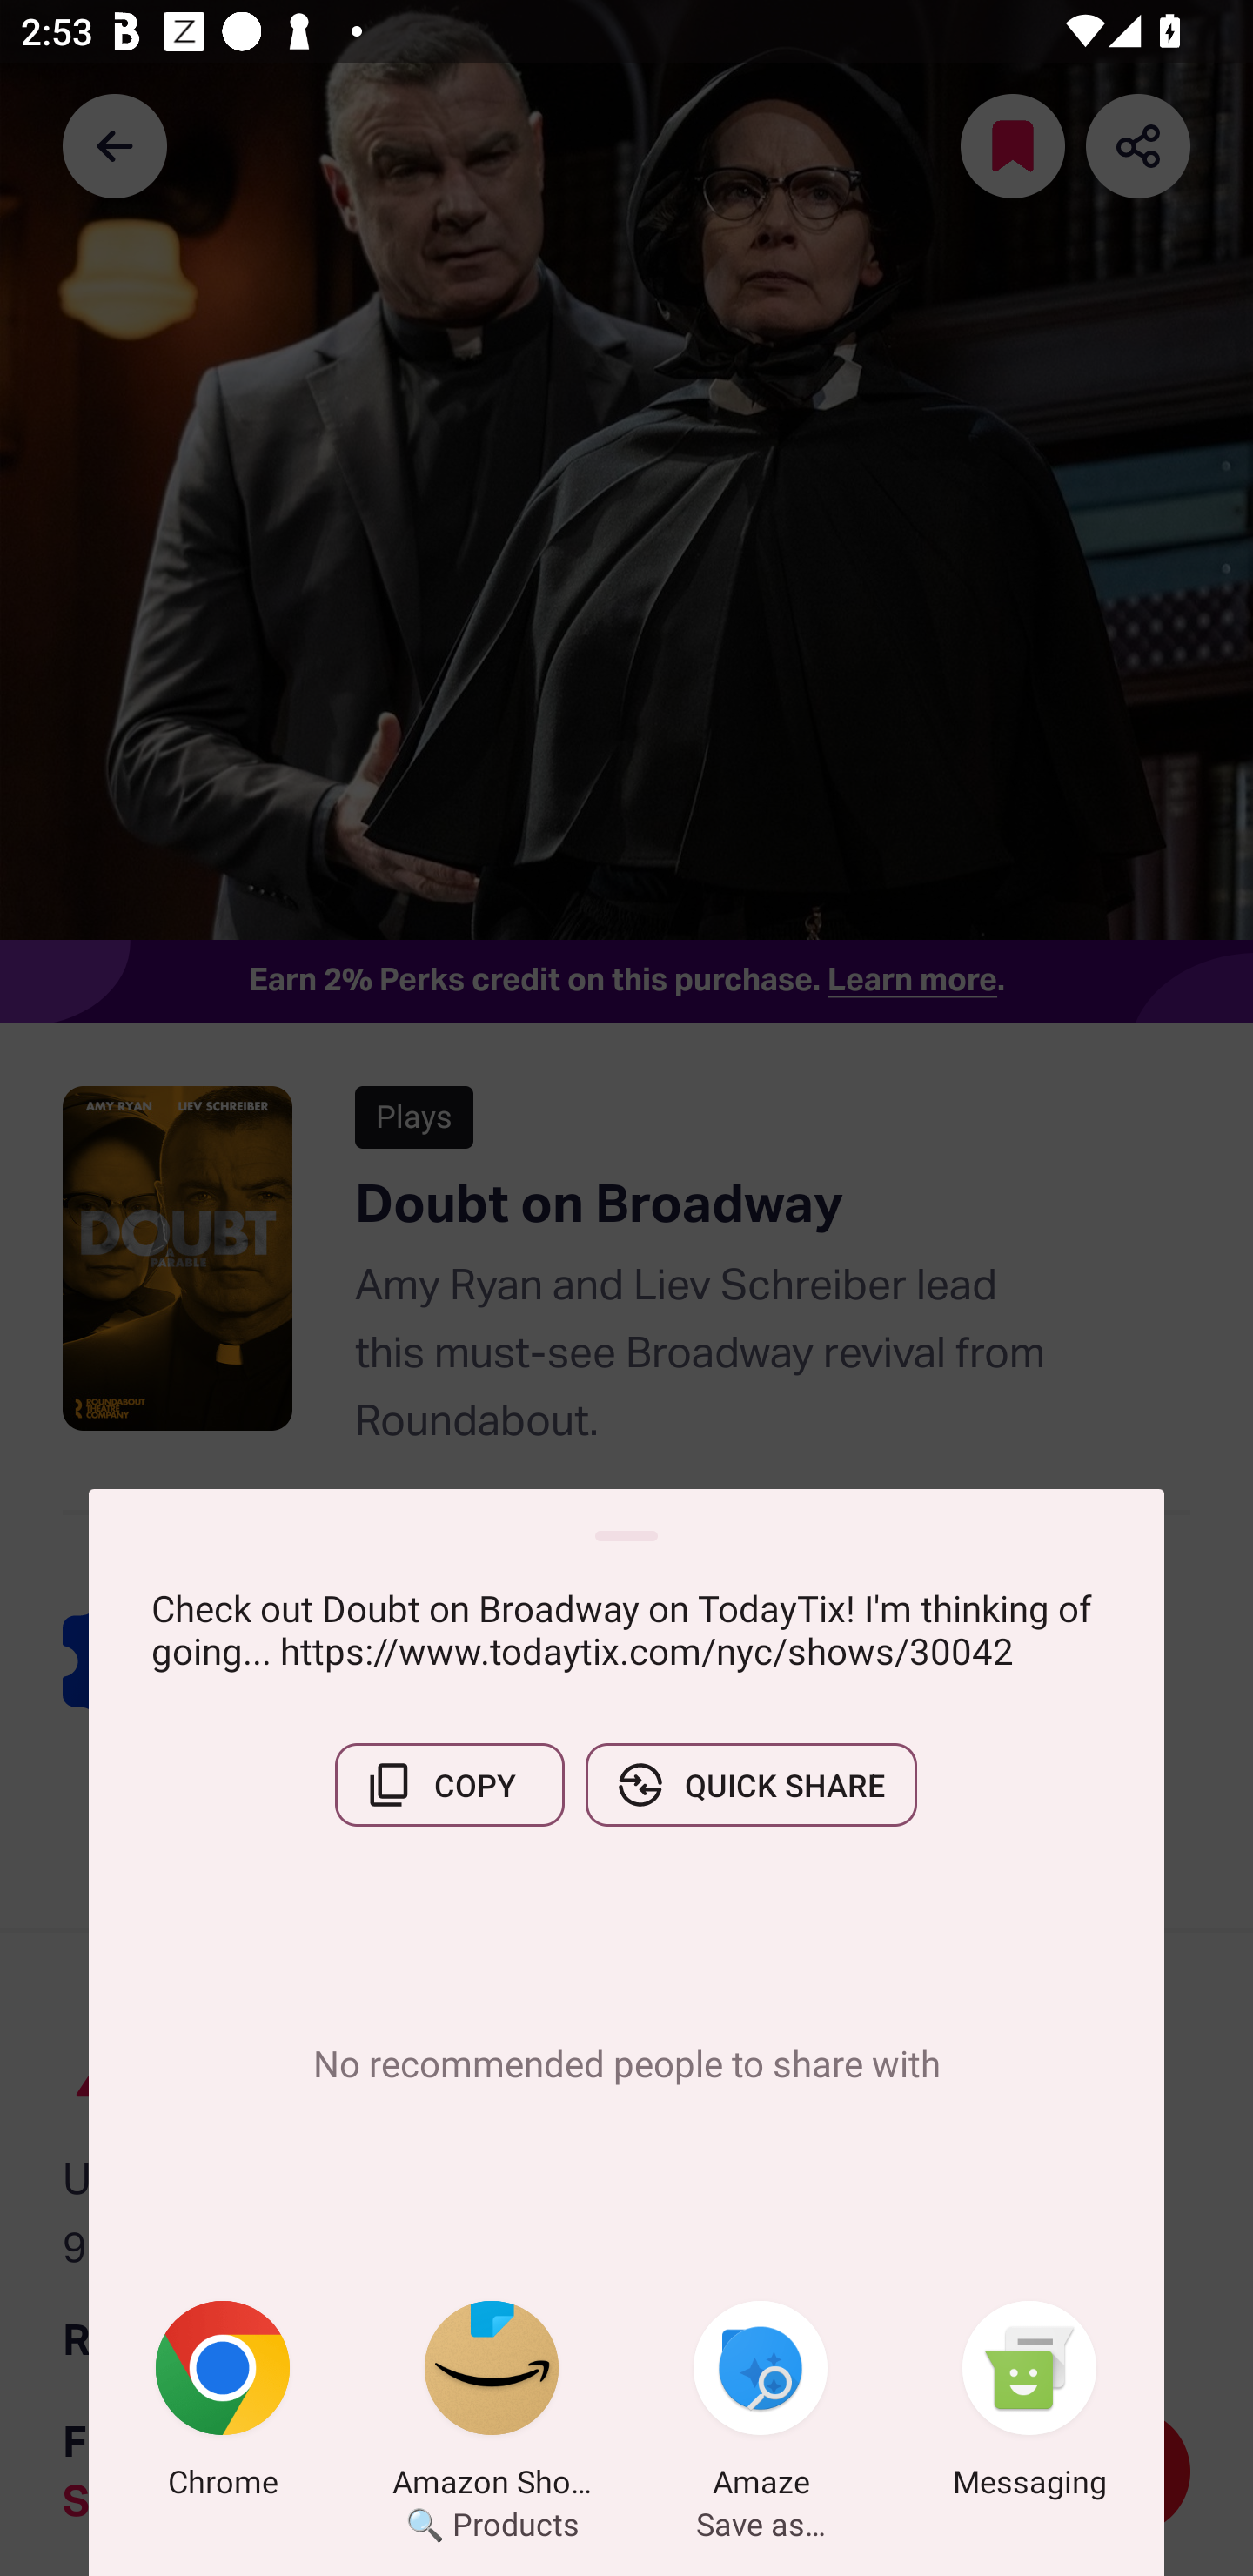  I want to click on COPY, so click(449, 1785).